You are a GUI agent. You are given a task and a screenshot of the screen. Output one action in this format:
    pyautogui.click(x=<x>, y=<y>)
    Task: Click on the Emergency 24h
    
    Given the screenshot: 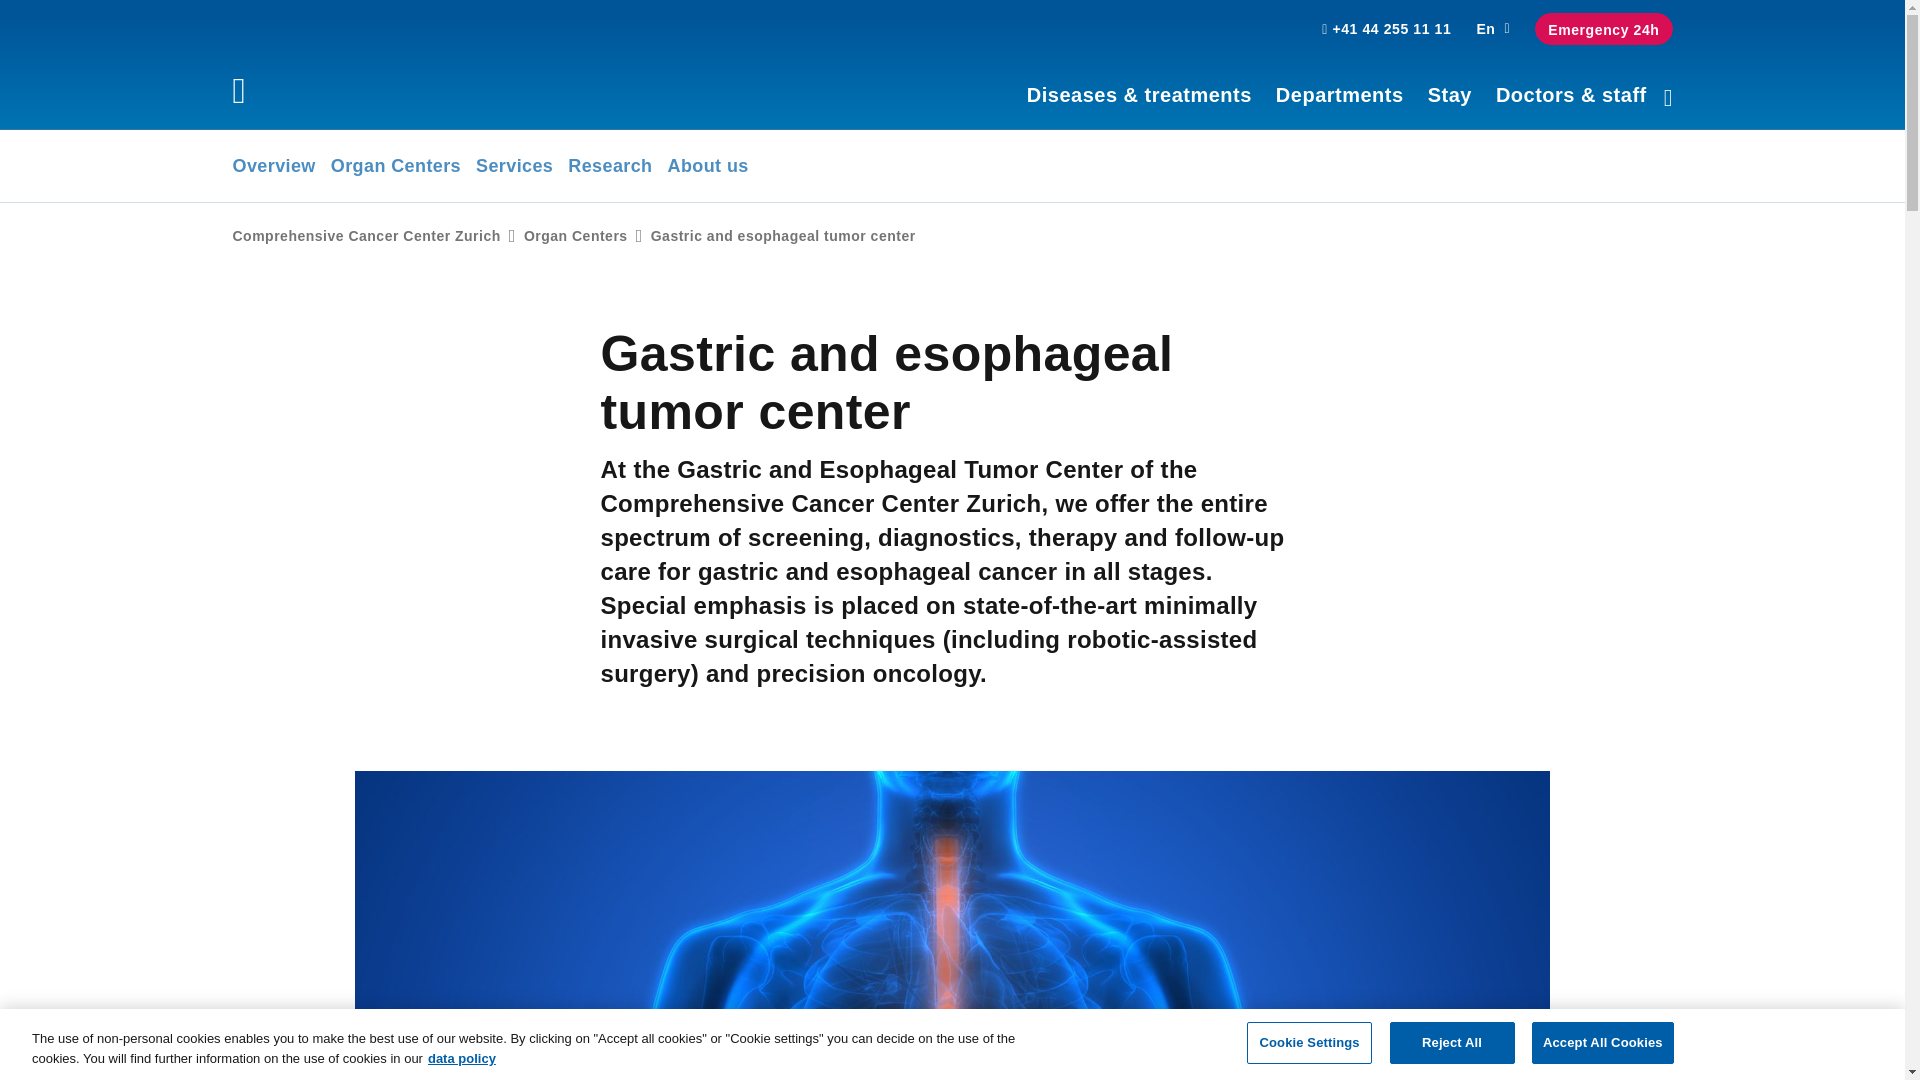 What is the action you would take?
    pyautogui.click(x=1603, y=28)
    